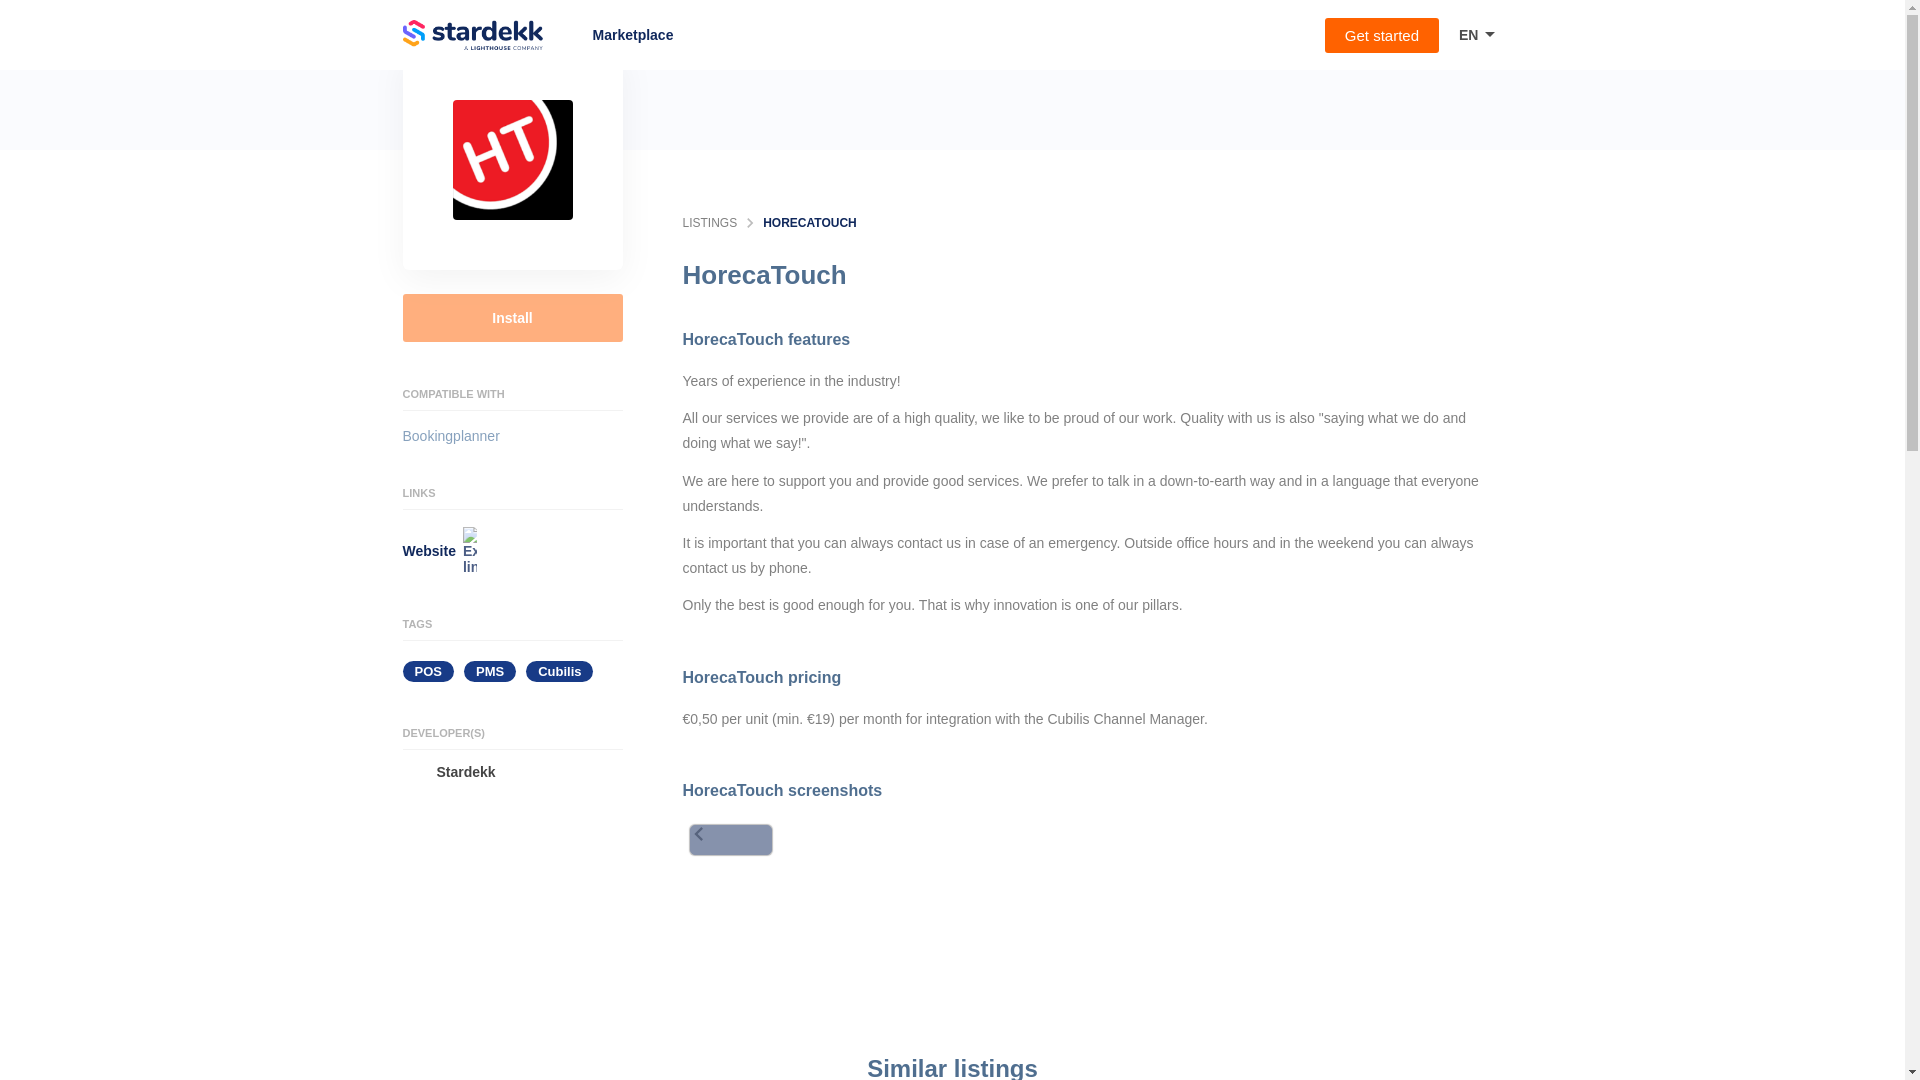  What do you see at coordinates (564, 681) in the screenshot?
I see `Cubilis` at bounding box center [564, 681].